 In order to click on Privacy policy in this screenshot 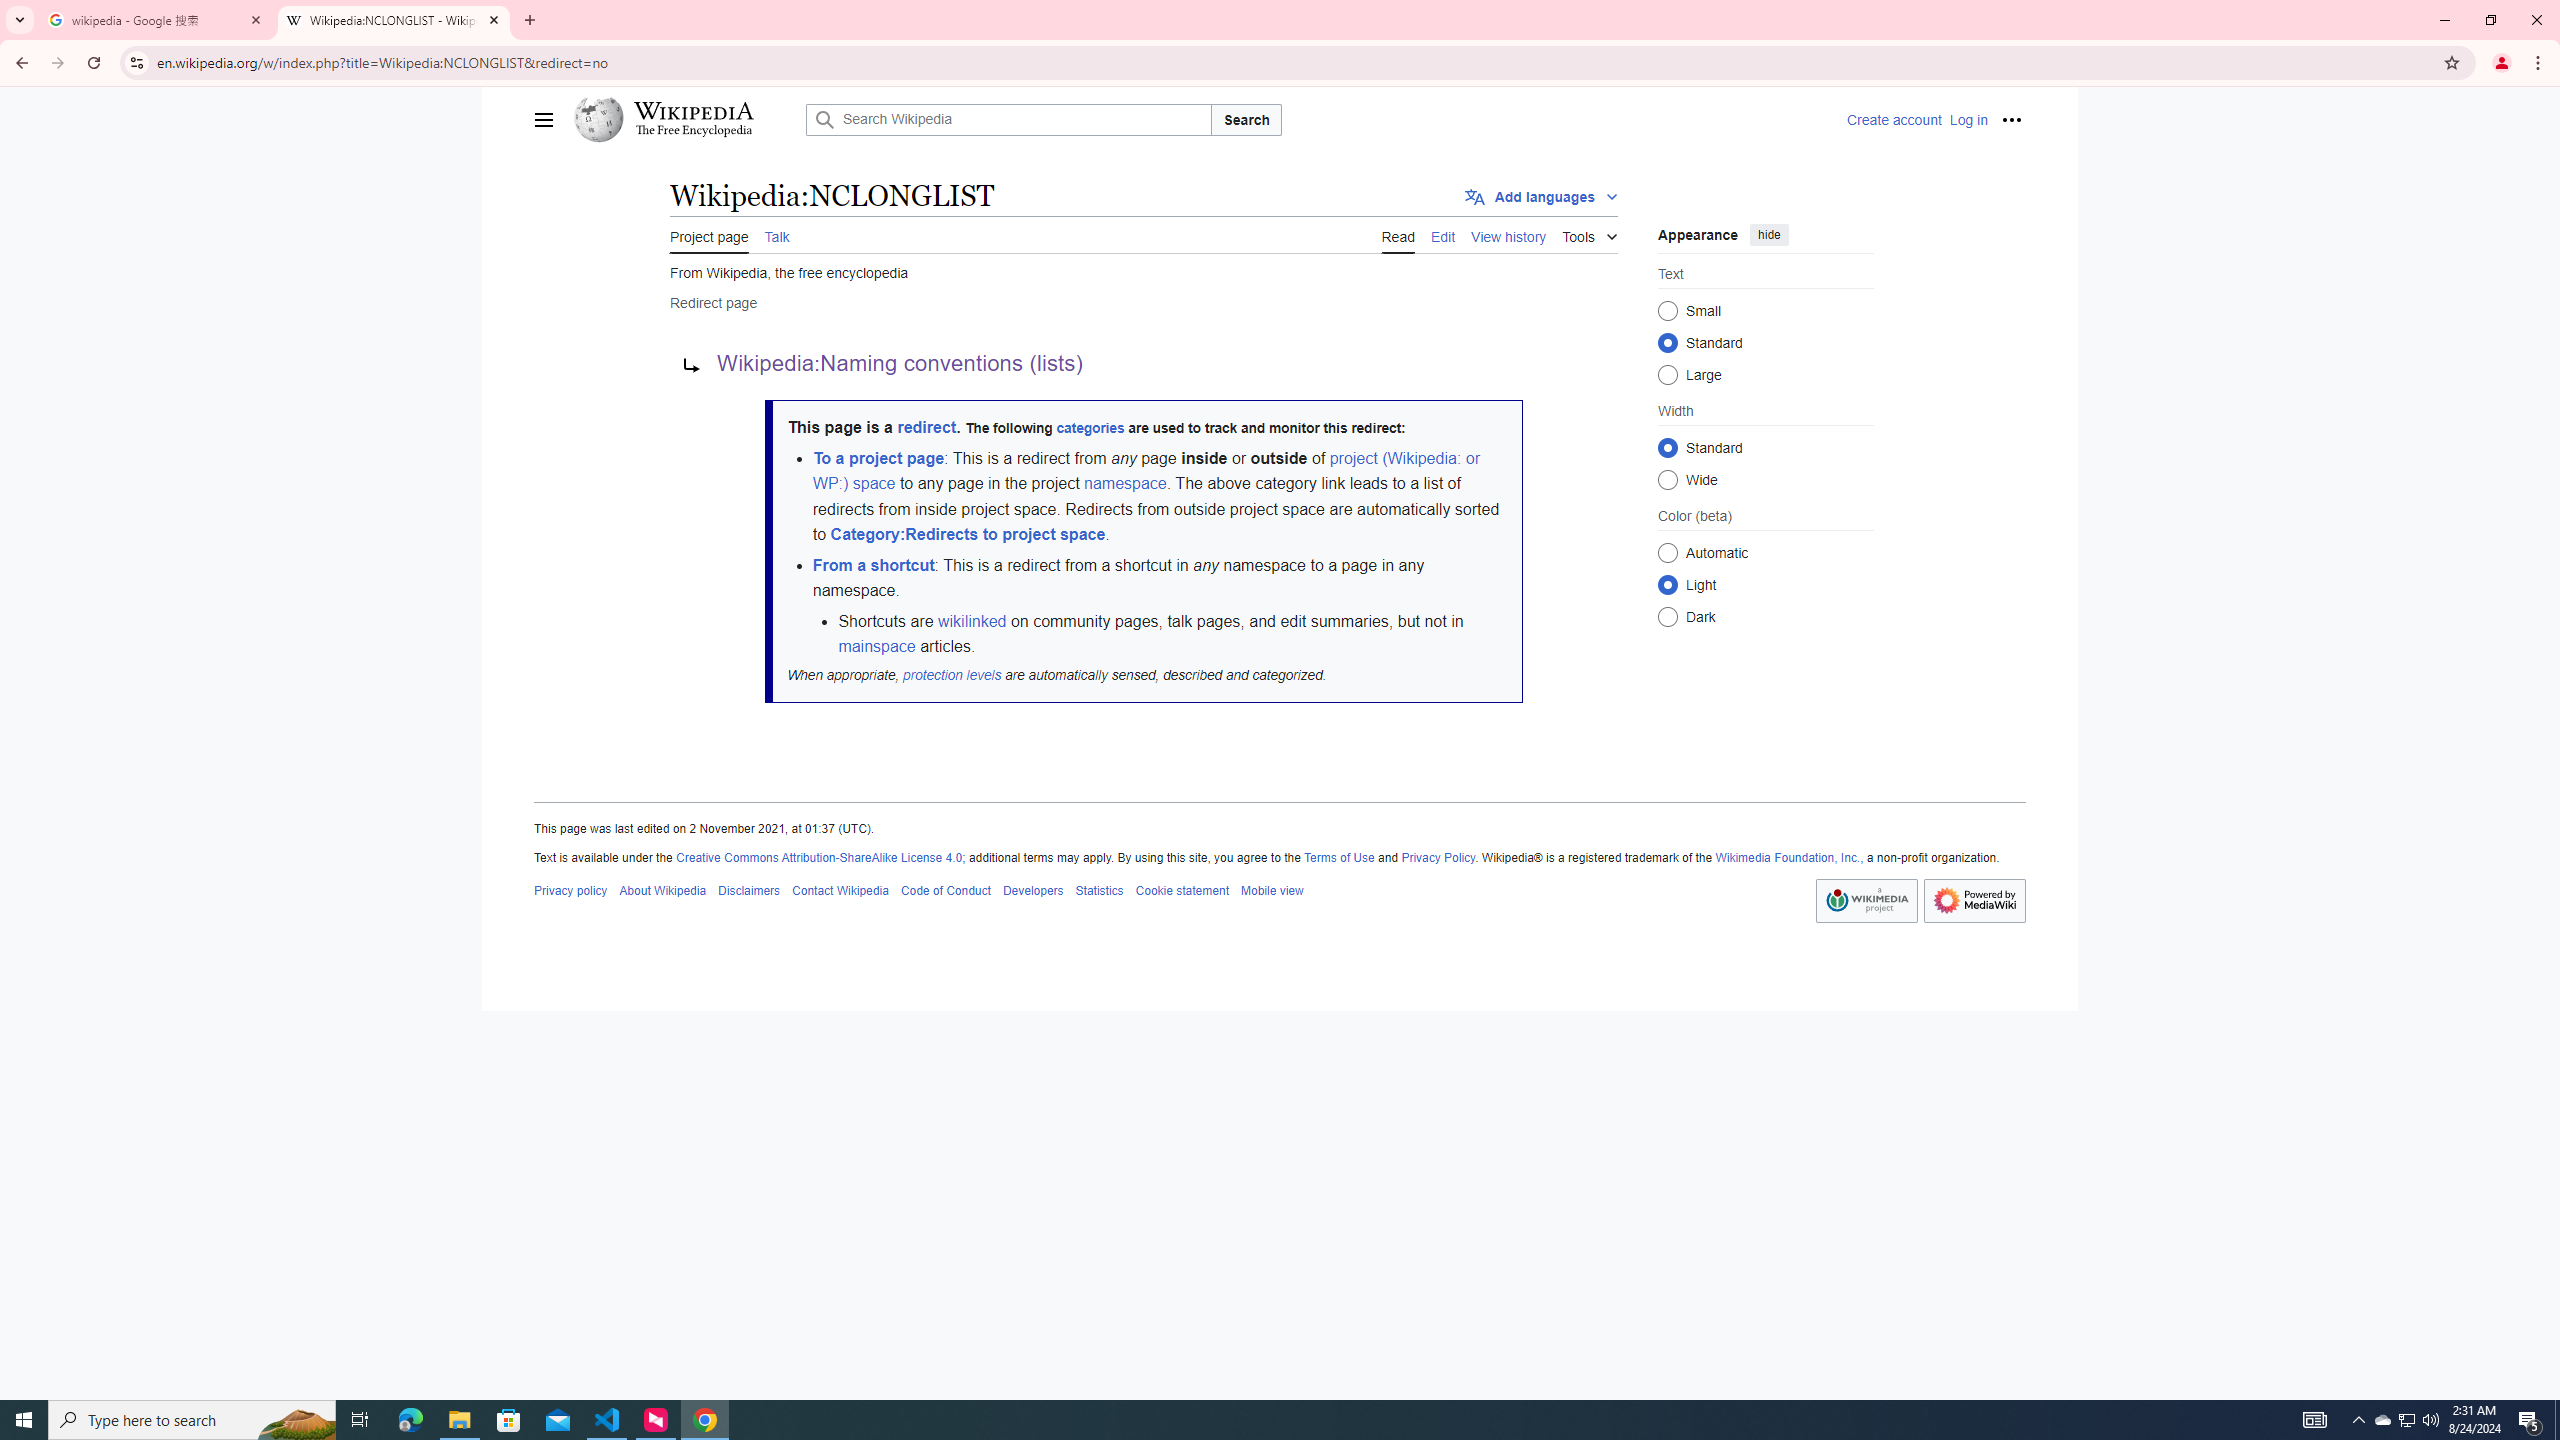, I will do `click(572, 890)`.